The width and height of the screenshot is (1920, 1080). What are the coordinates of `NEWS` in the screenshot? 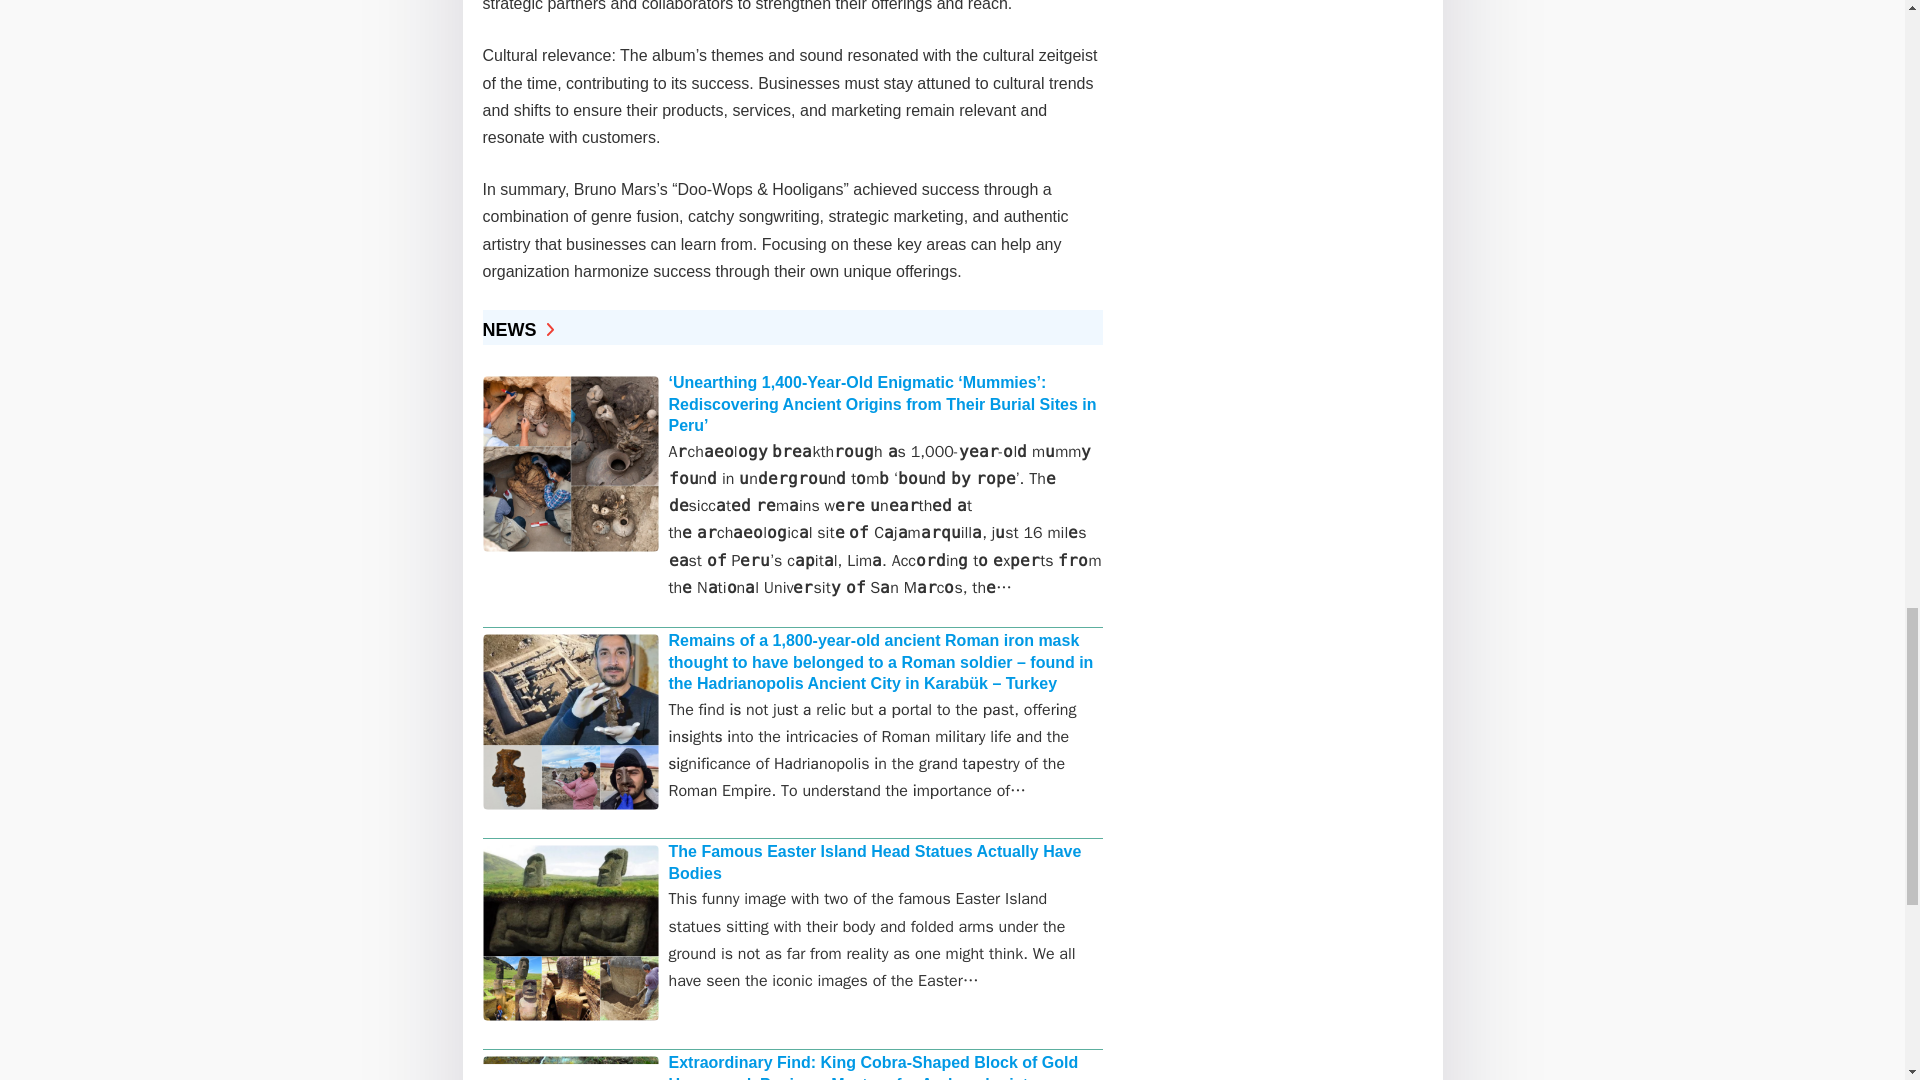 It's located at (516, 330).